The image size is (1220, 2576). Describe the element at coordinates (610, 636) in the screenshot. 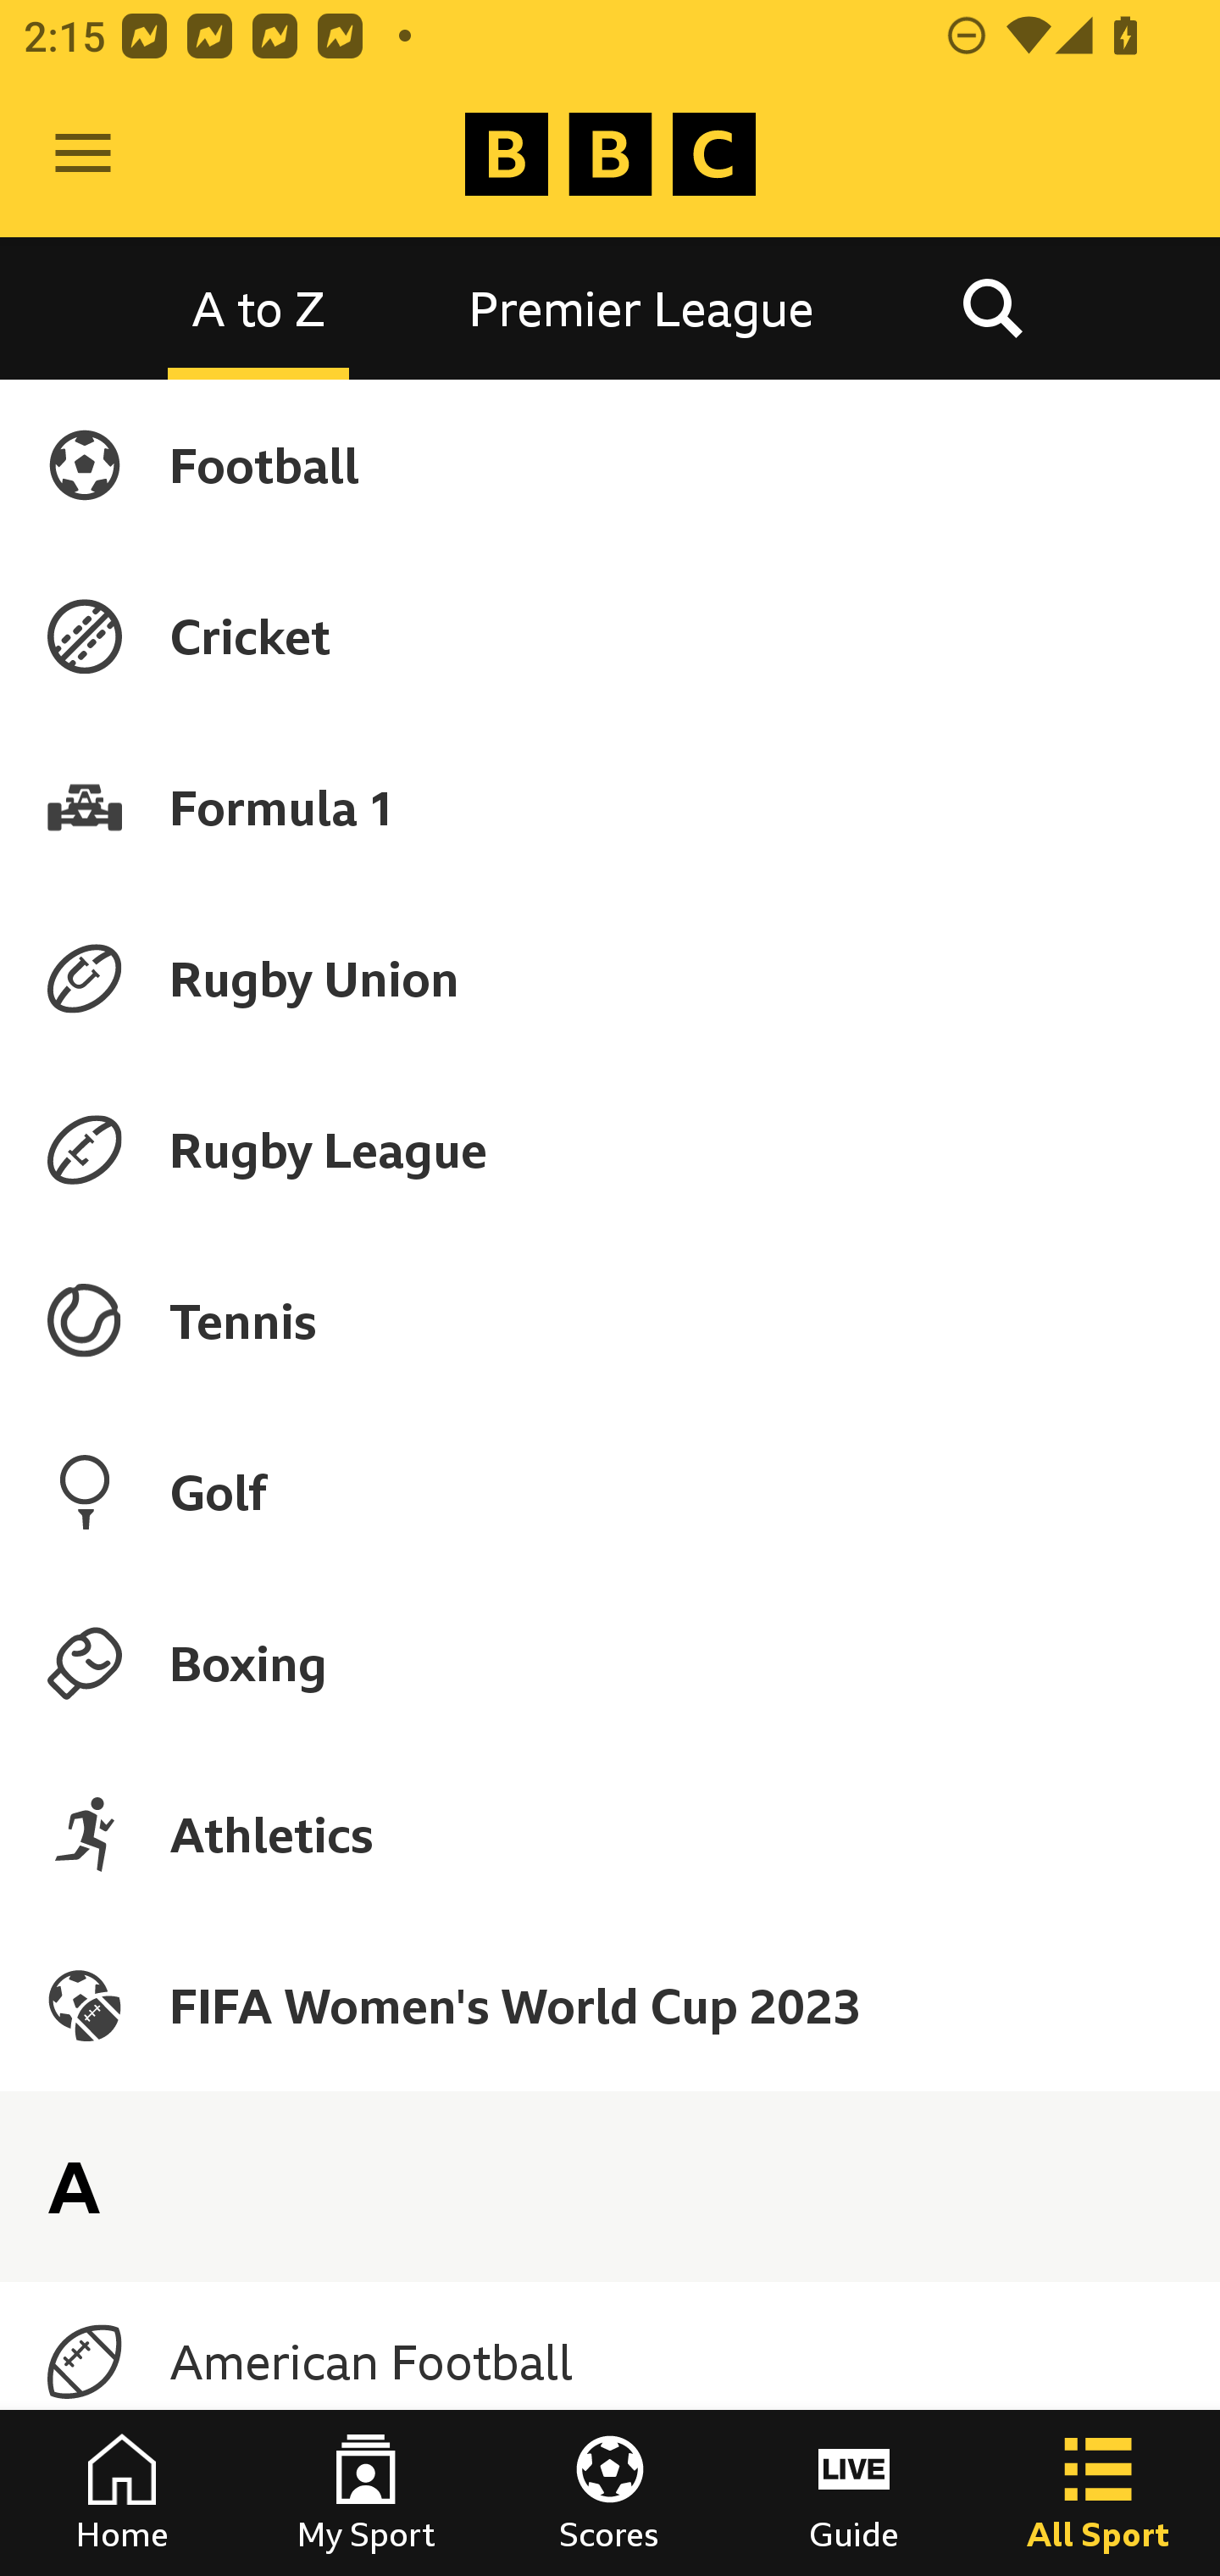

I see `Cricket` at that location.